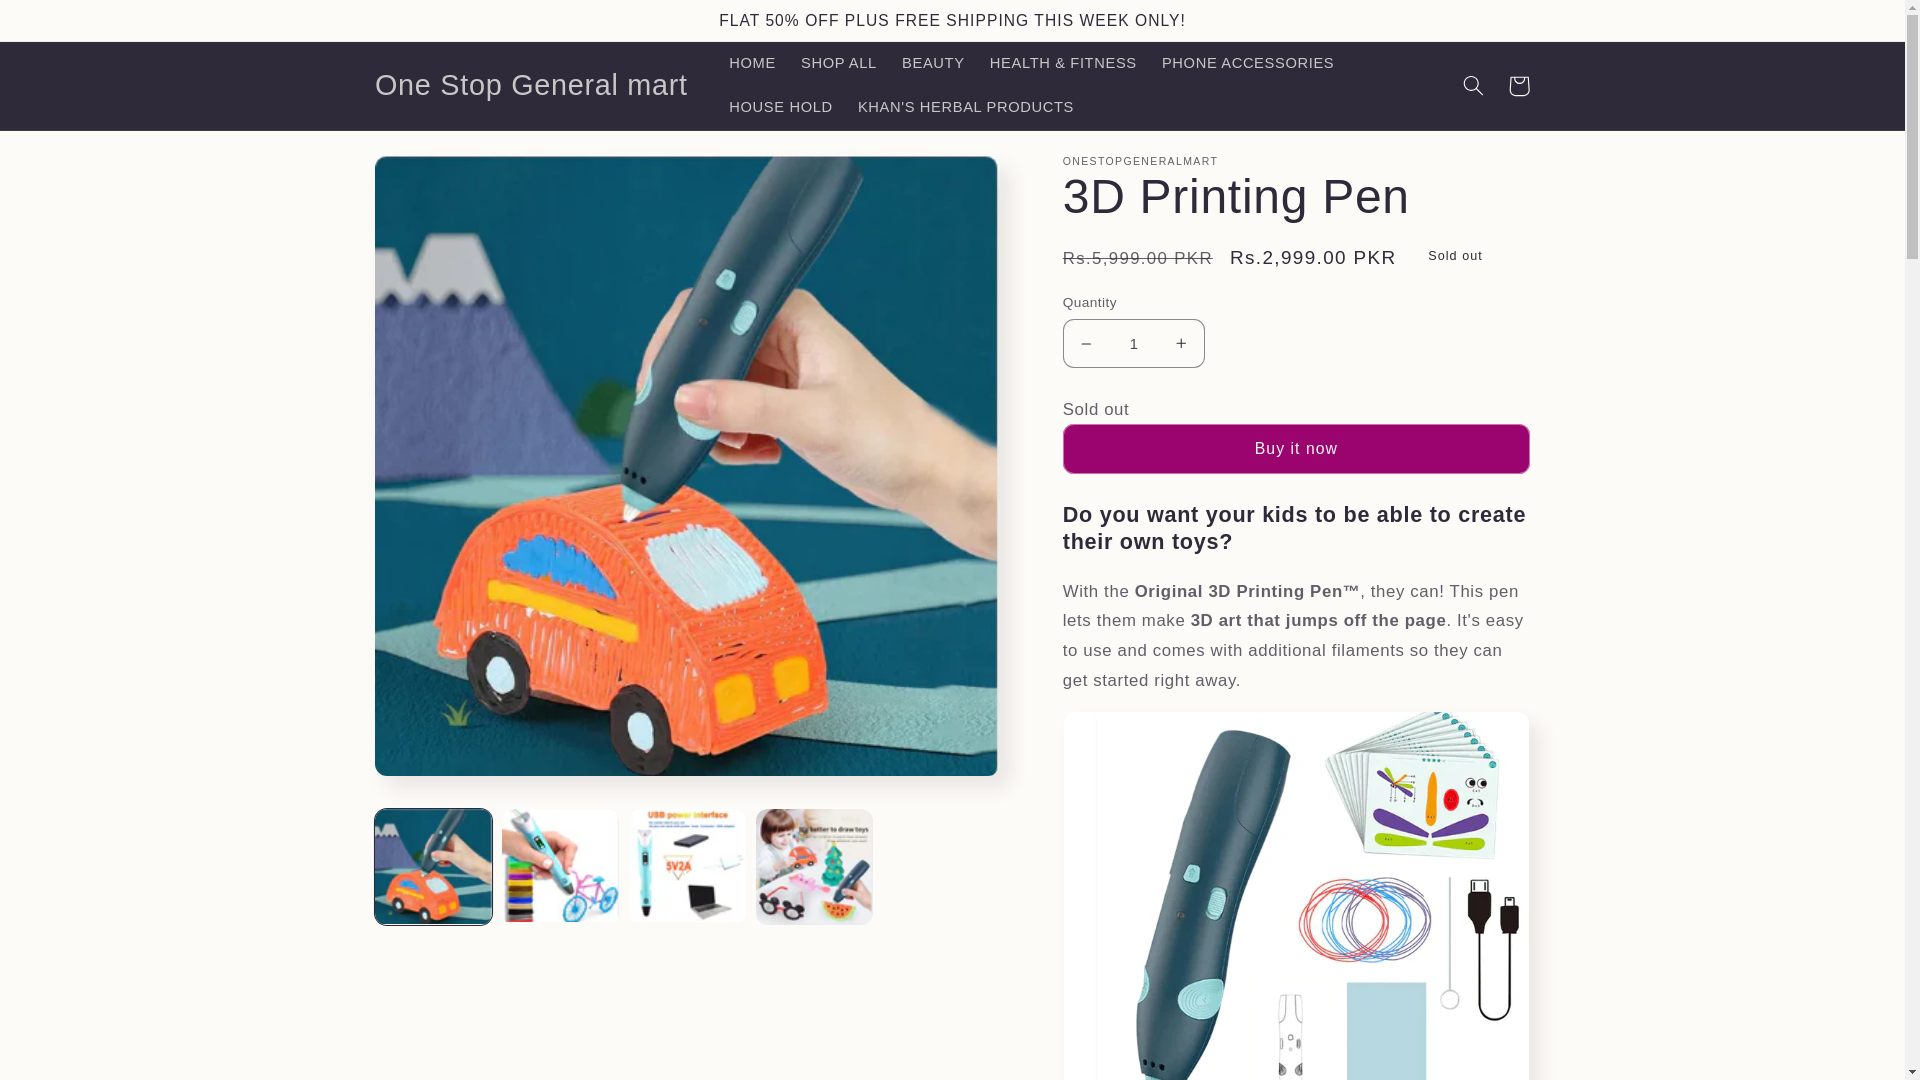 This screenshot has width=1920, height=1080. Describe the element at coordinates (965, 108) in the screenshot. I see `KHAN'S HERBAL PRODUCTS` at that location.